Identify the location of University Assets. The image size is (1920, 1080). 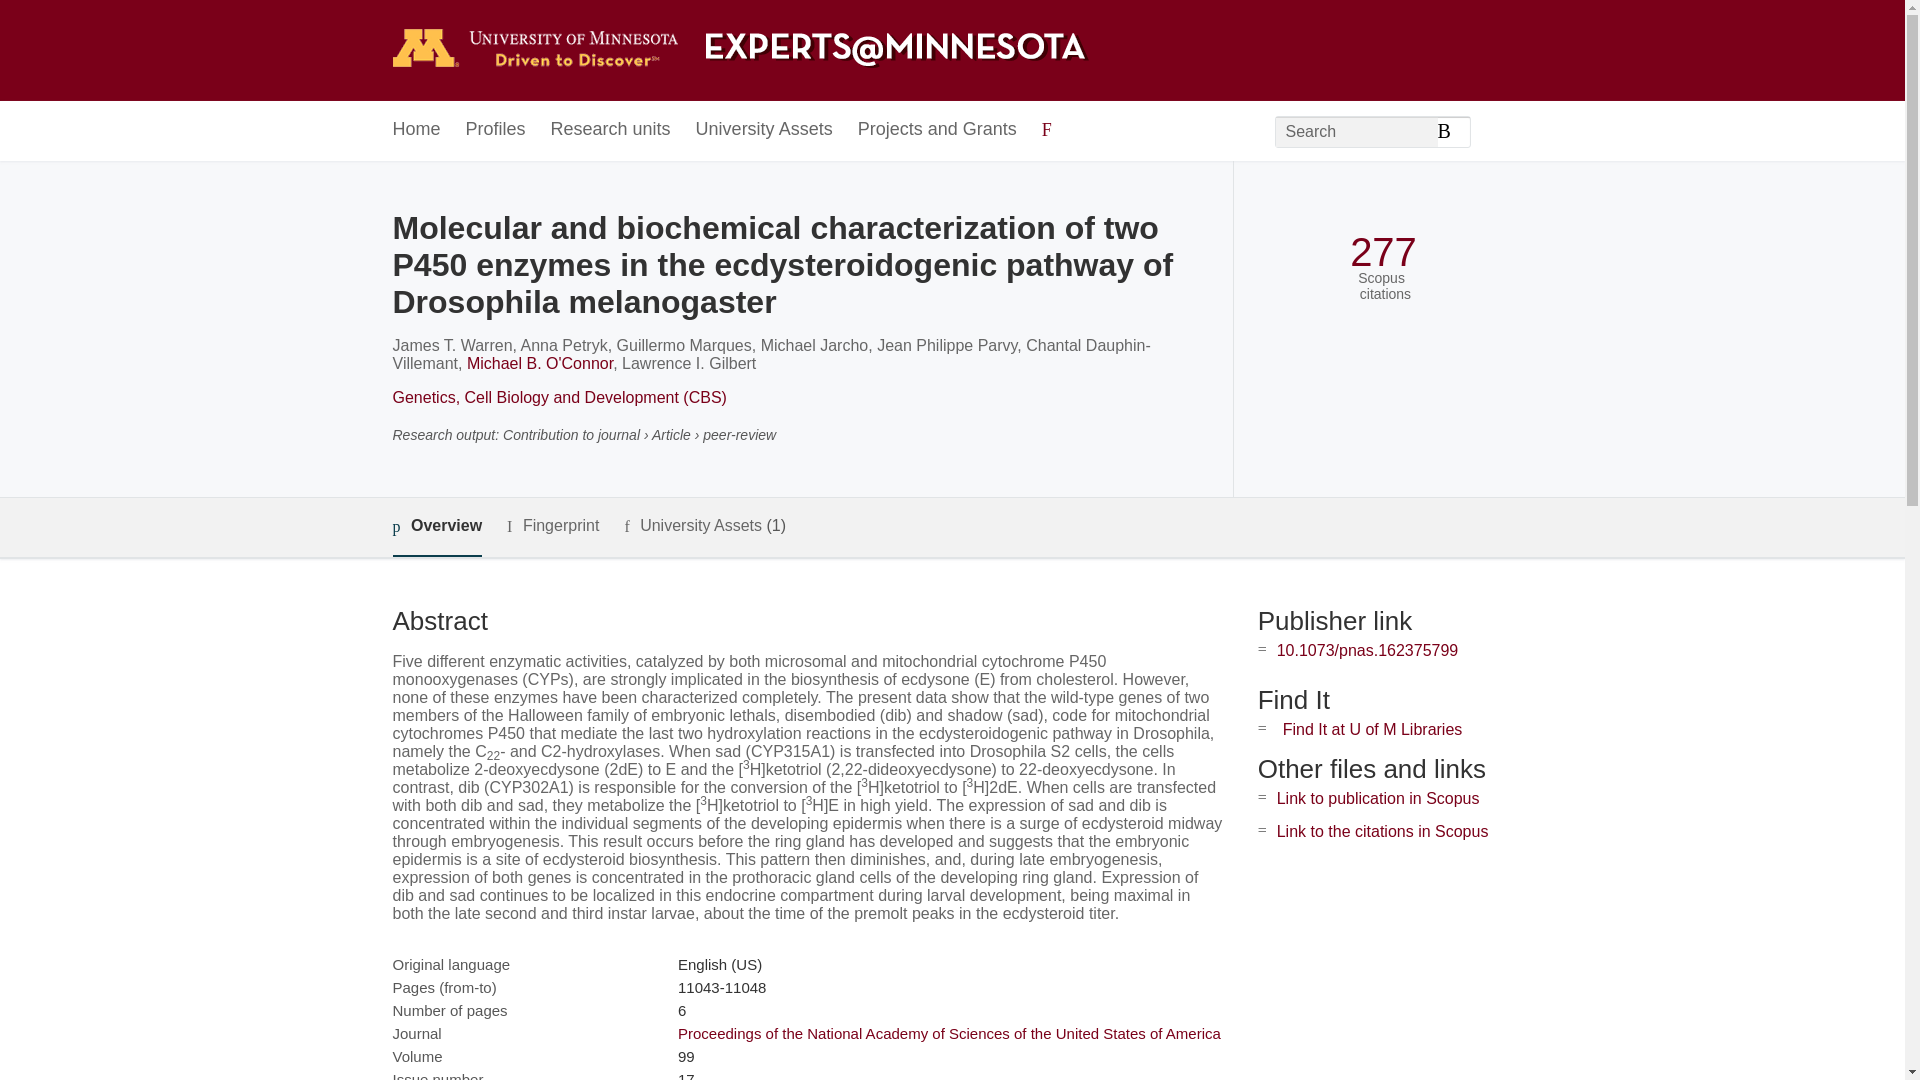
(764, 130).